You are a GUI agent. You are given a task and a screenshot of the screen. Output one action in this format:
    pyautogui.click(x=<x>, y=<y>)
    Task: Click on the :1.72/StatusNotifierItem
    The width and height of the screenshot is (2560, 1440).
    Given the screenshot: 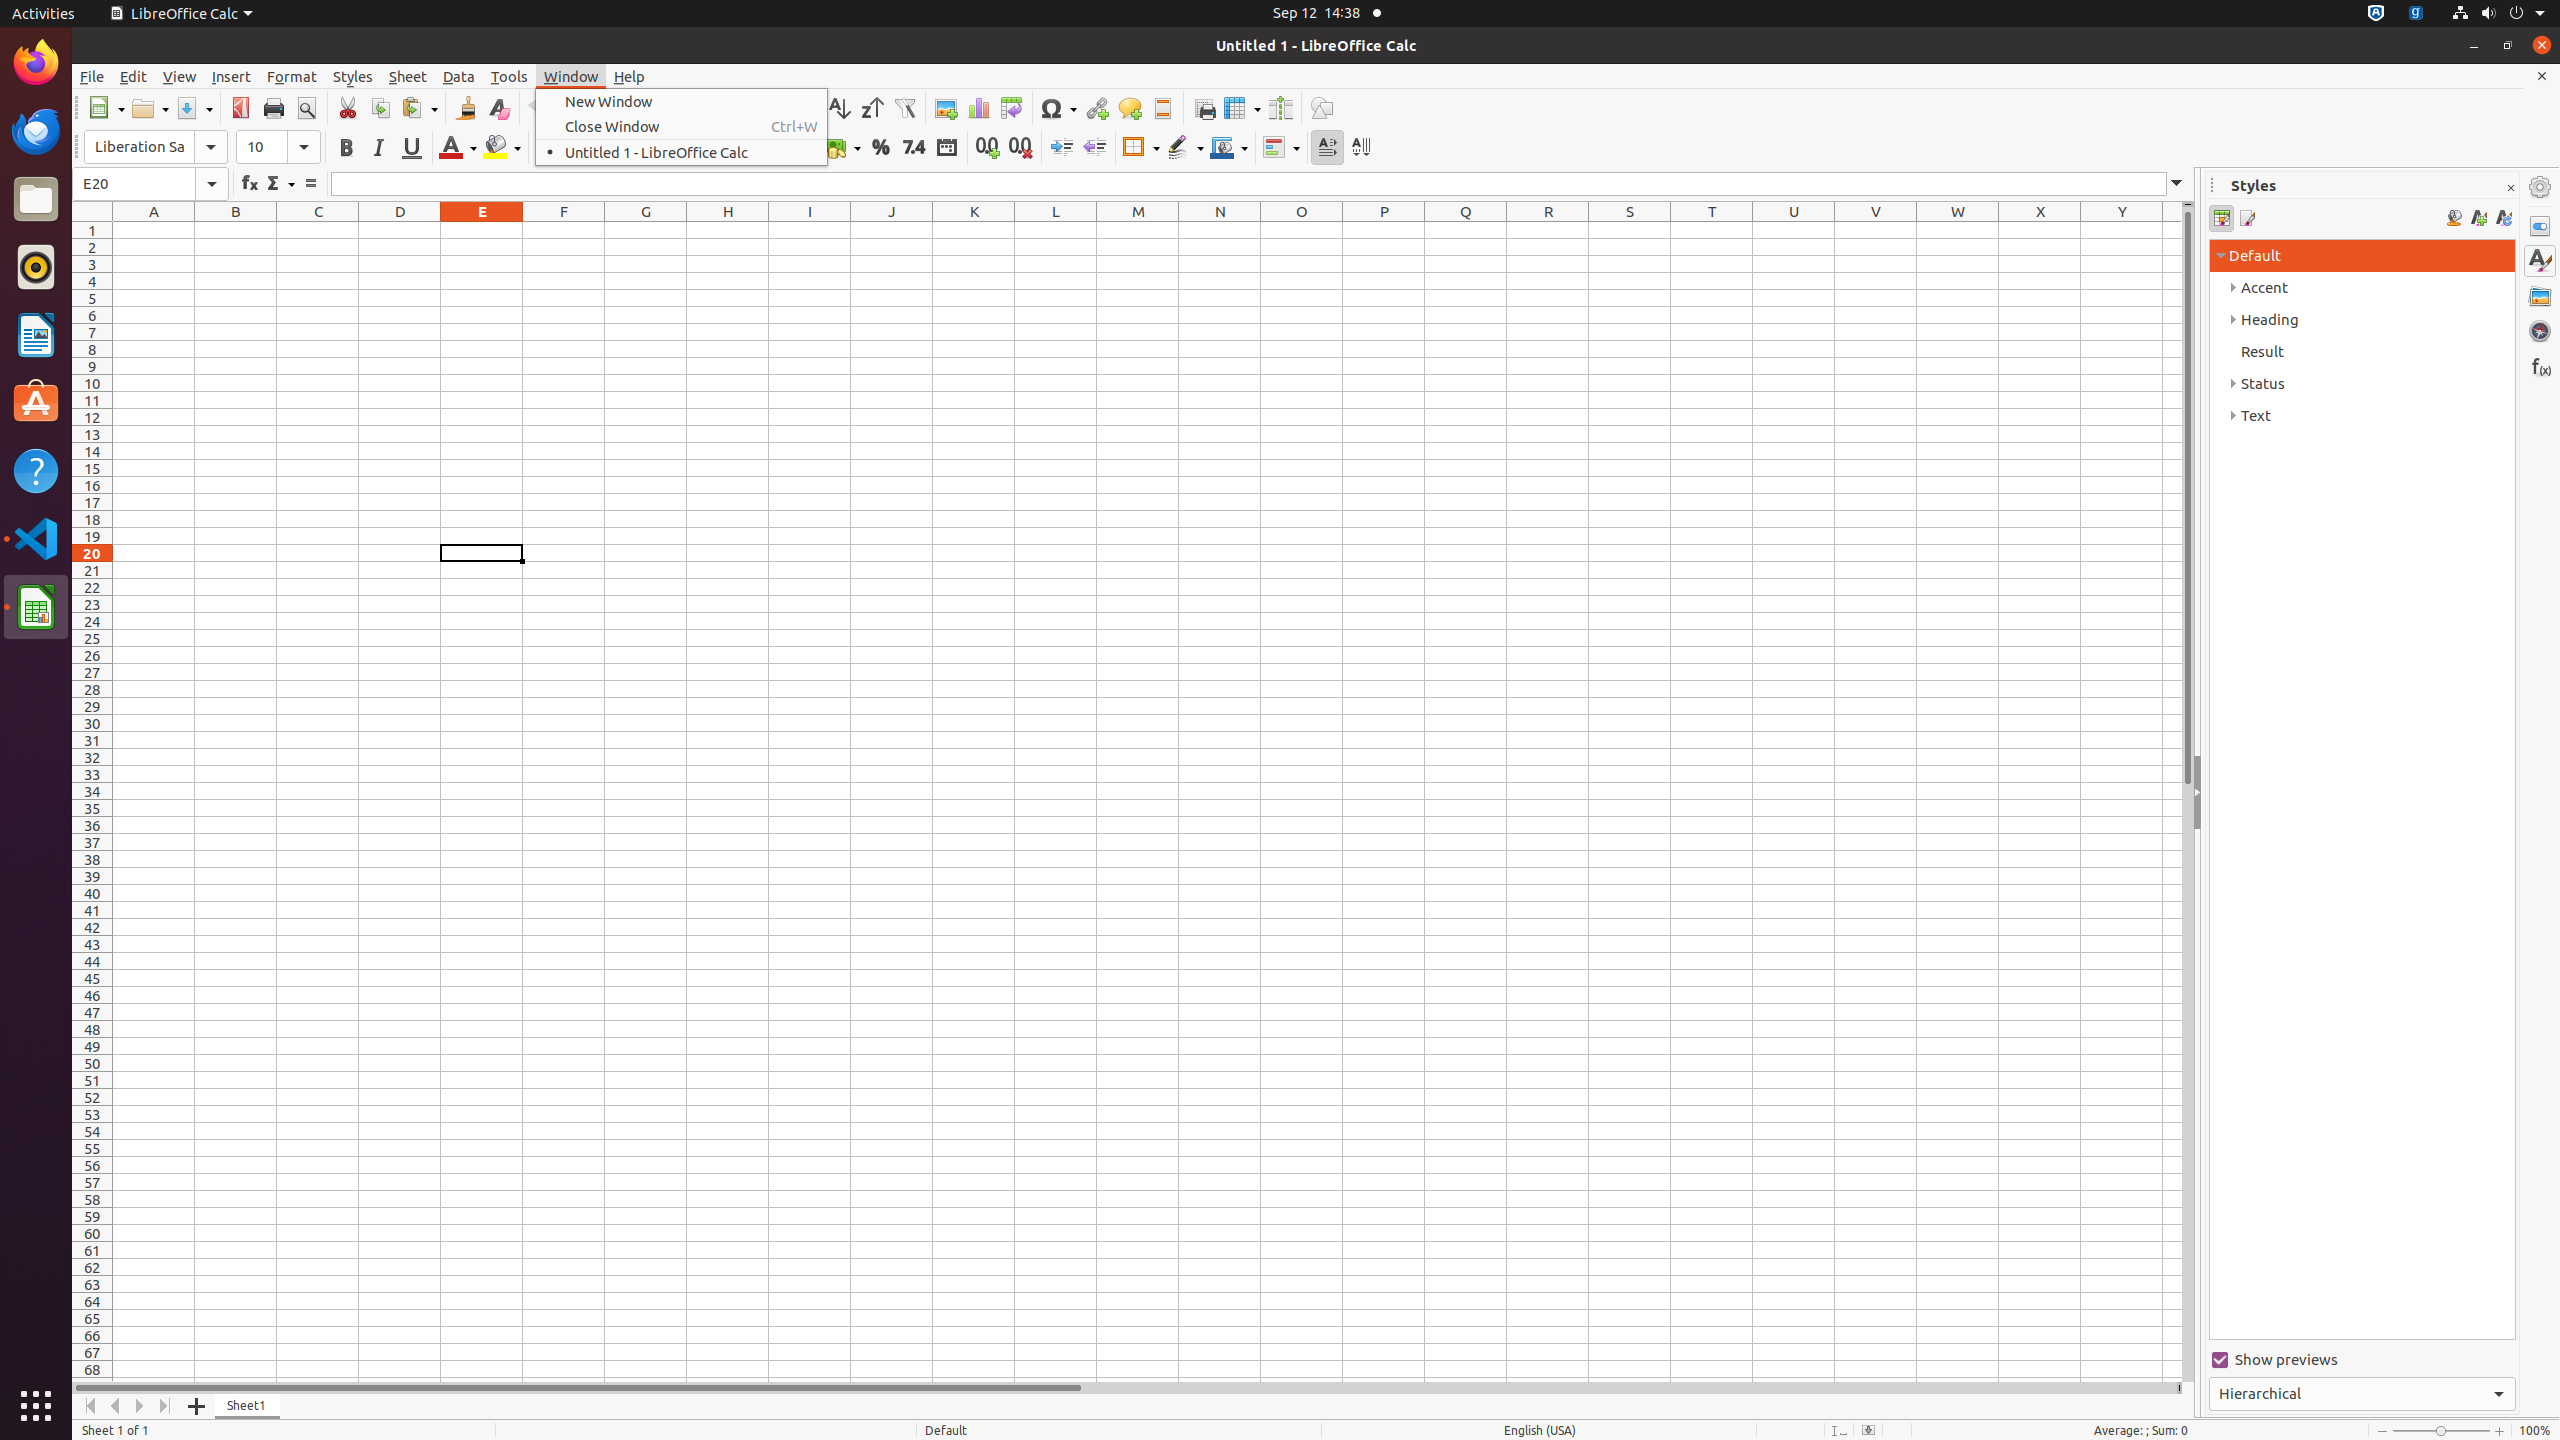 What is the action you would take?
    pyautogui.click(x=2376, y=14)
    